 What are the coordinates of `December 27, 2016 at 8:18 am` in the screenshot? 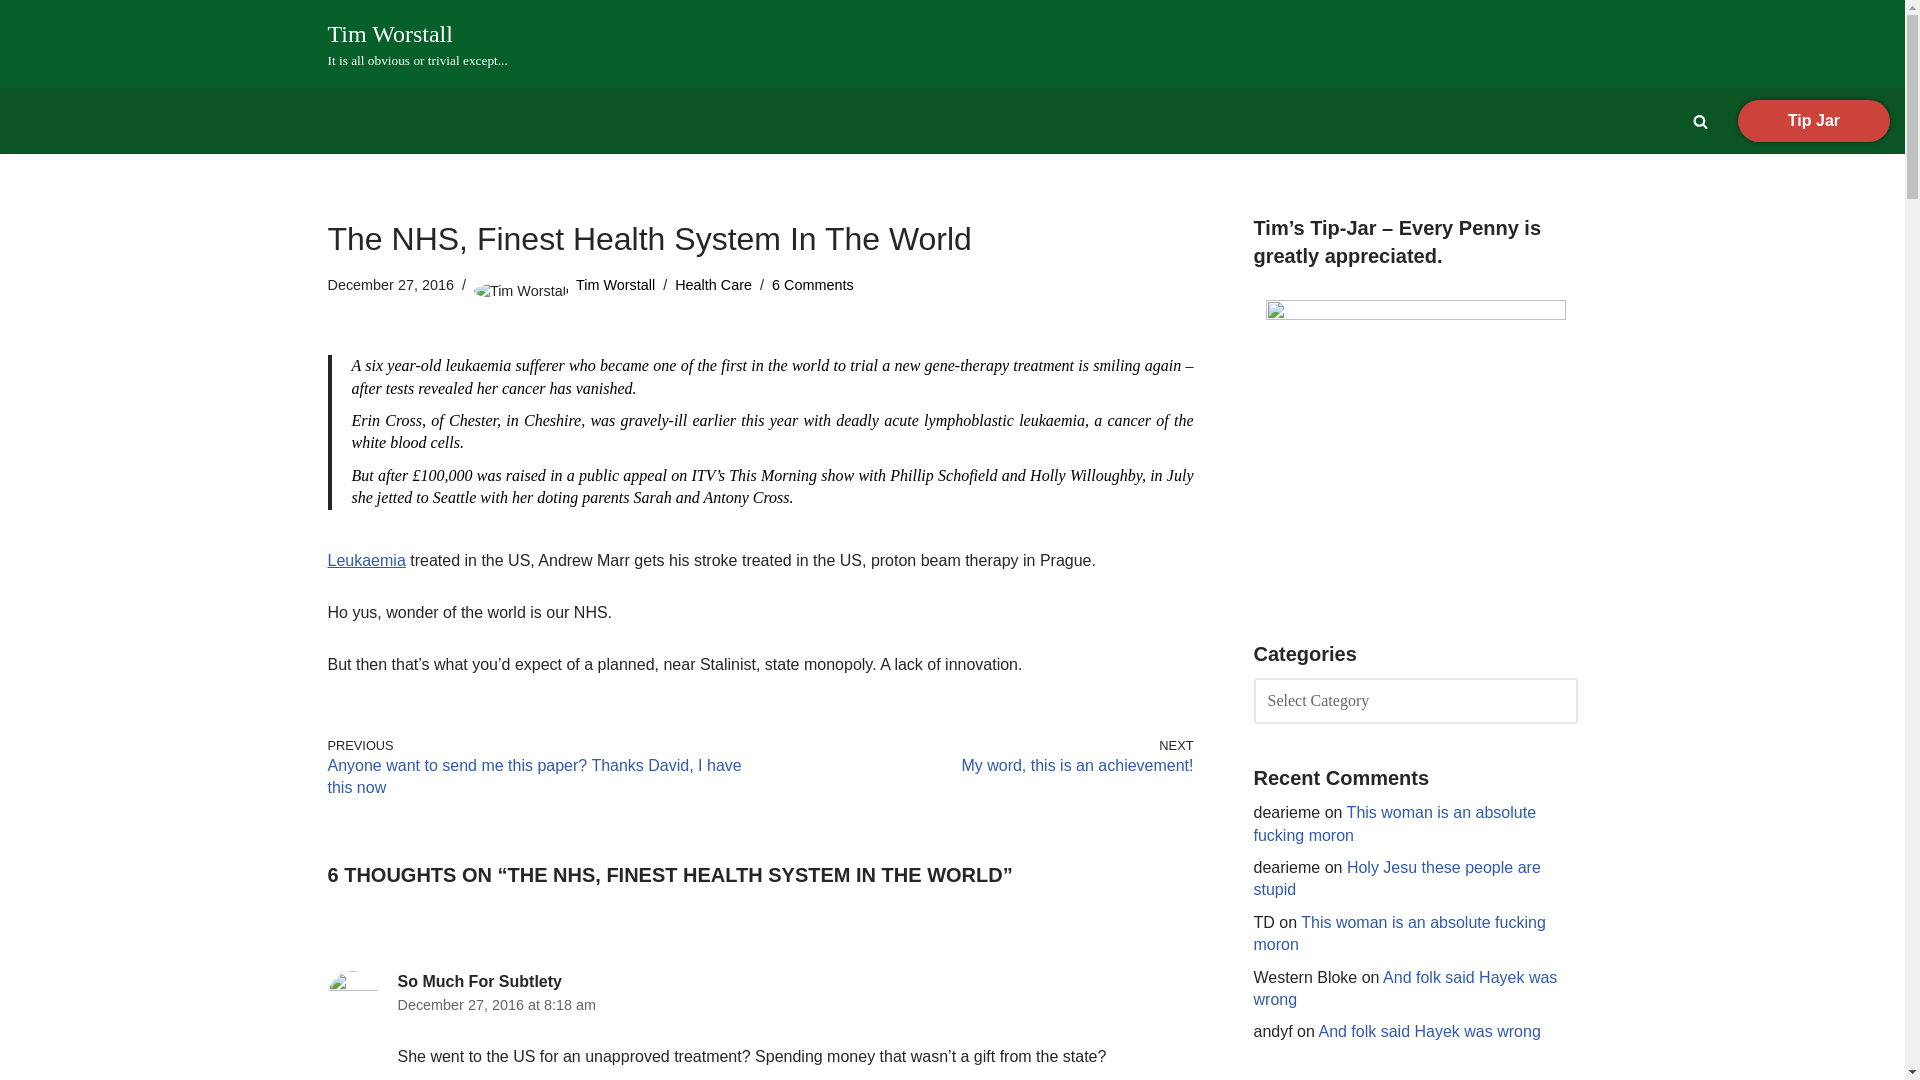 It's located at (496, 1004).